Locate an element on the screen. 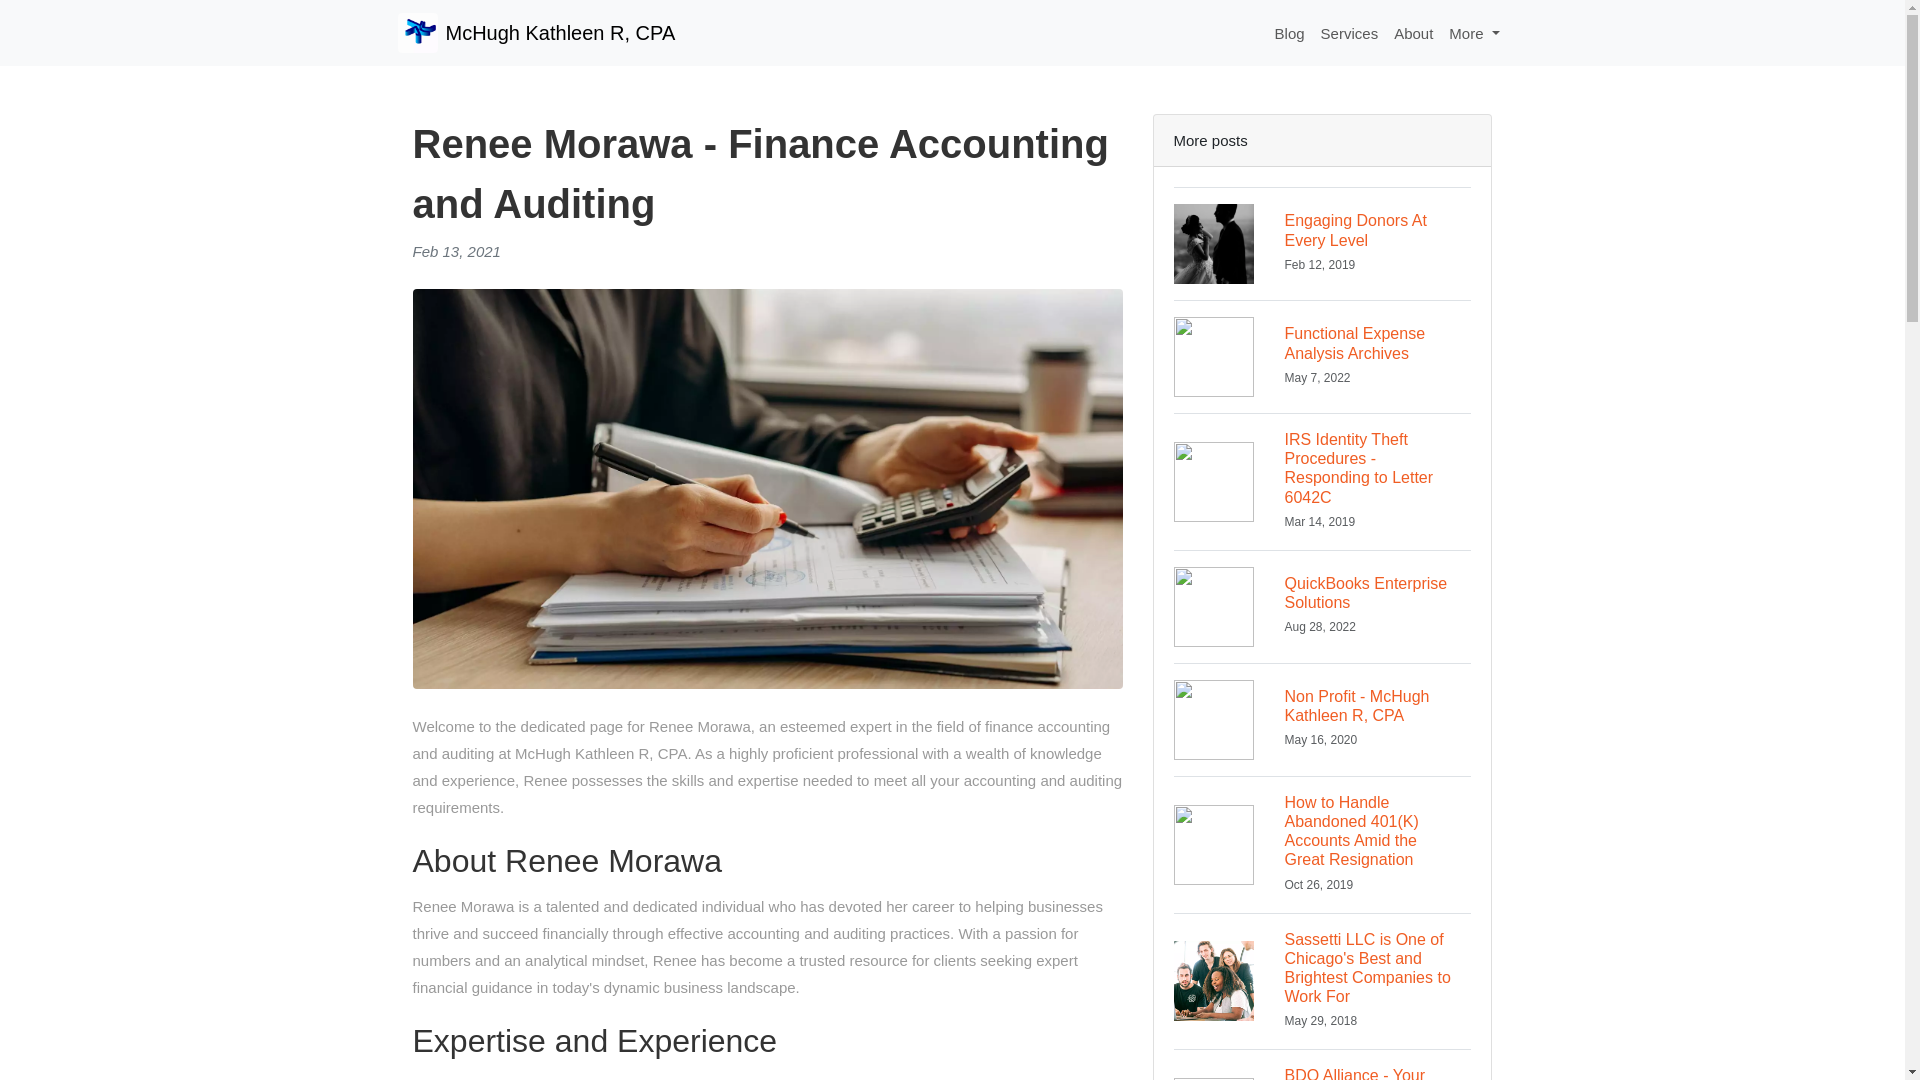 This screenshot has width=1920, height=1080. Services is located at coordinates (1322, 720).